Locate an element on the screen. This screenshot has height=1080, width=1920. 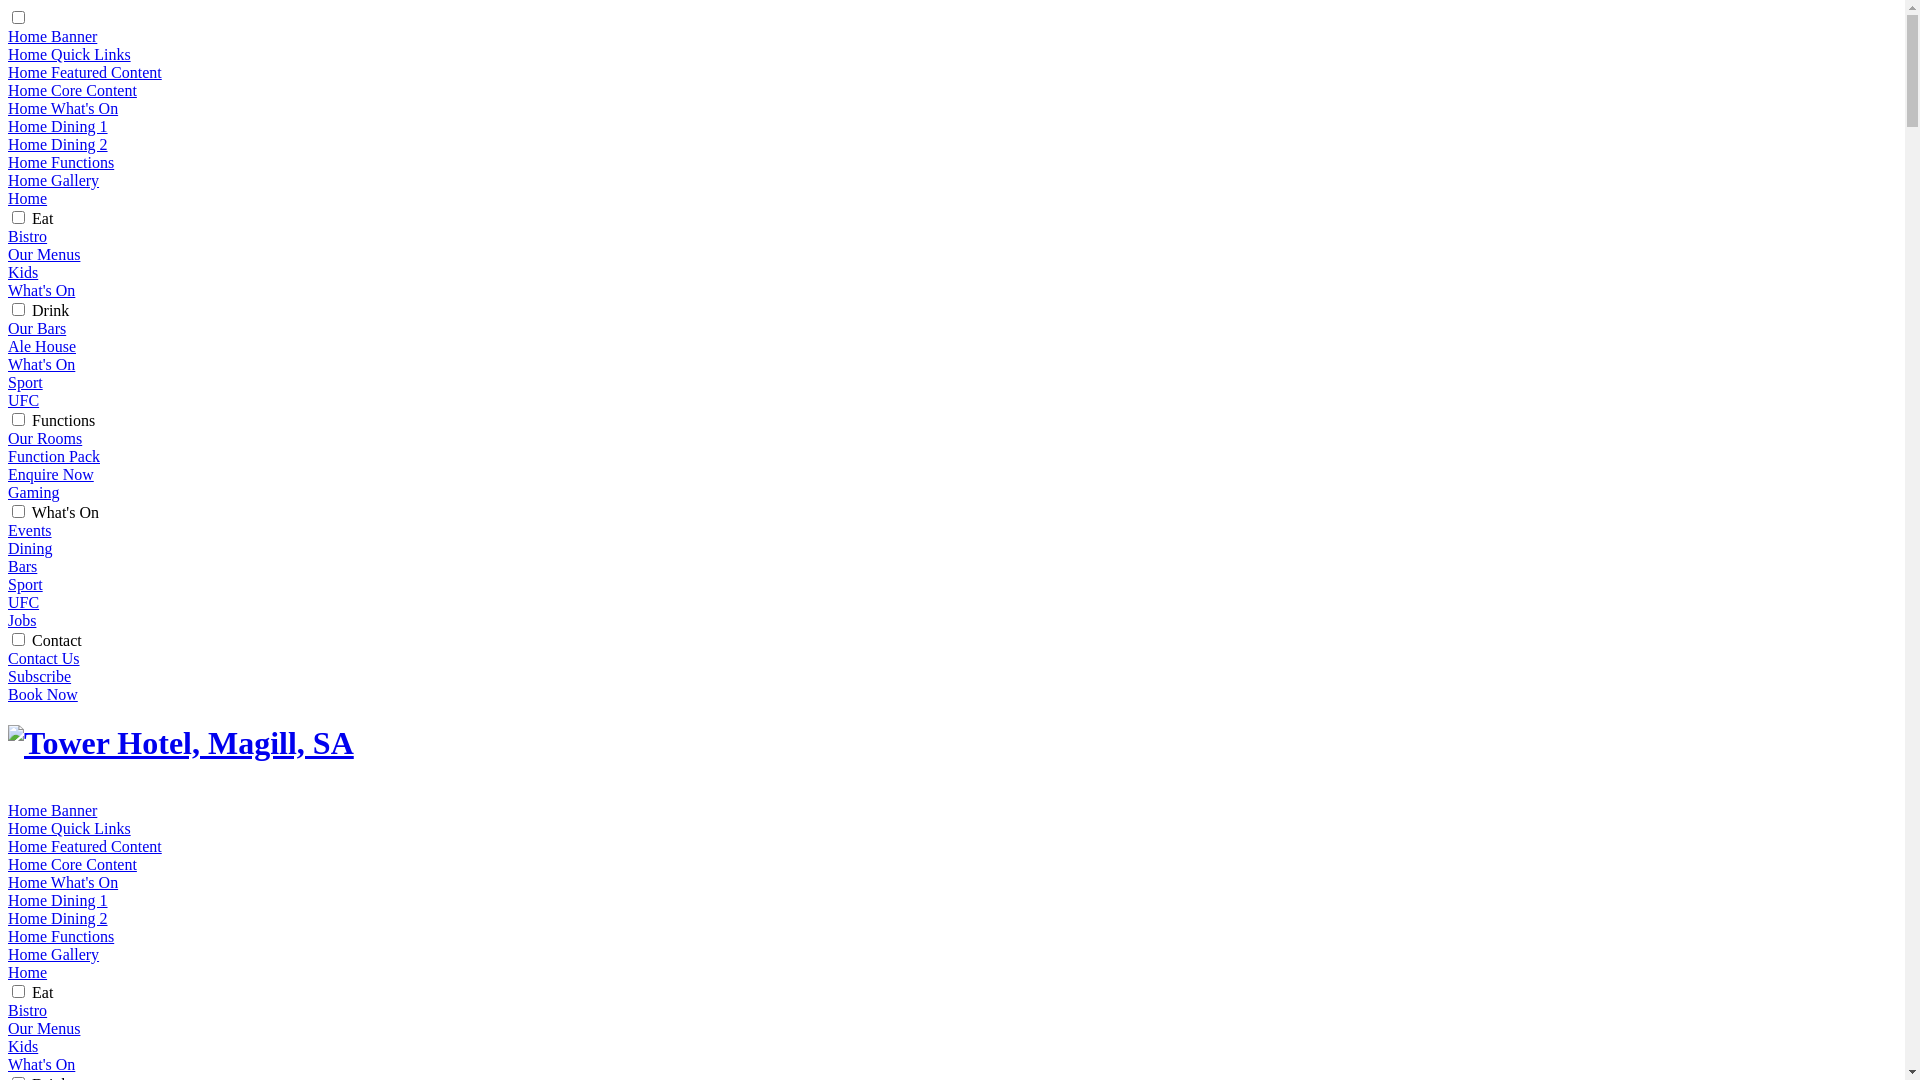
Subscribe is located at coordinates (40, 676).